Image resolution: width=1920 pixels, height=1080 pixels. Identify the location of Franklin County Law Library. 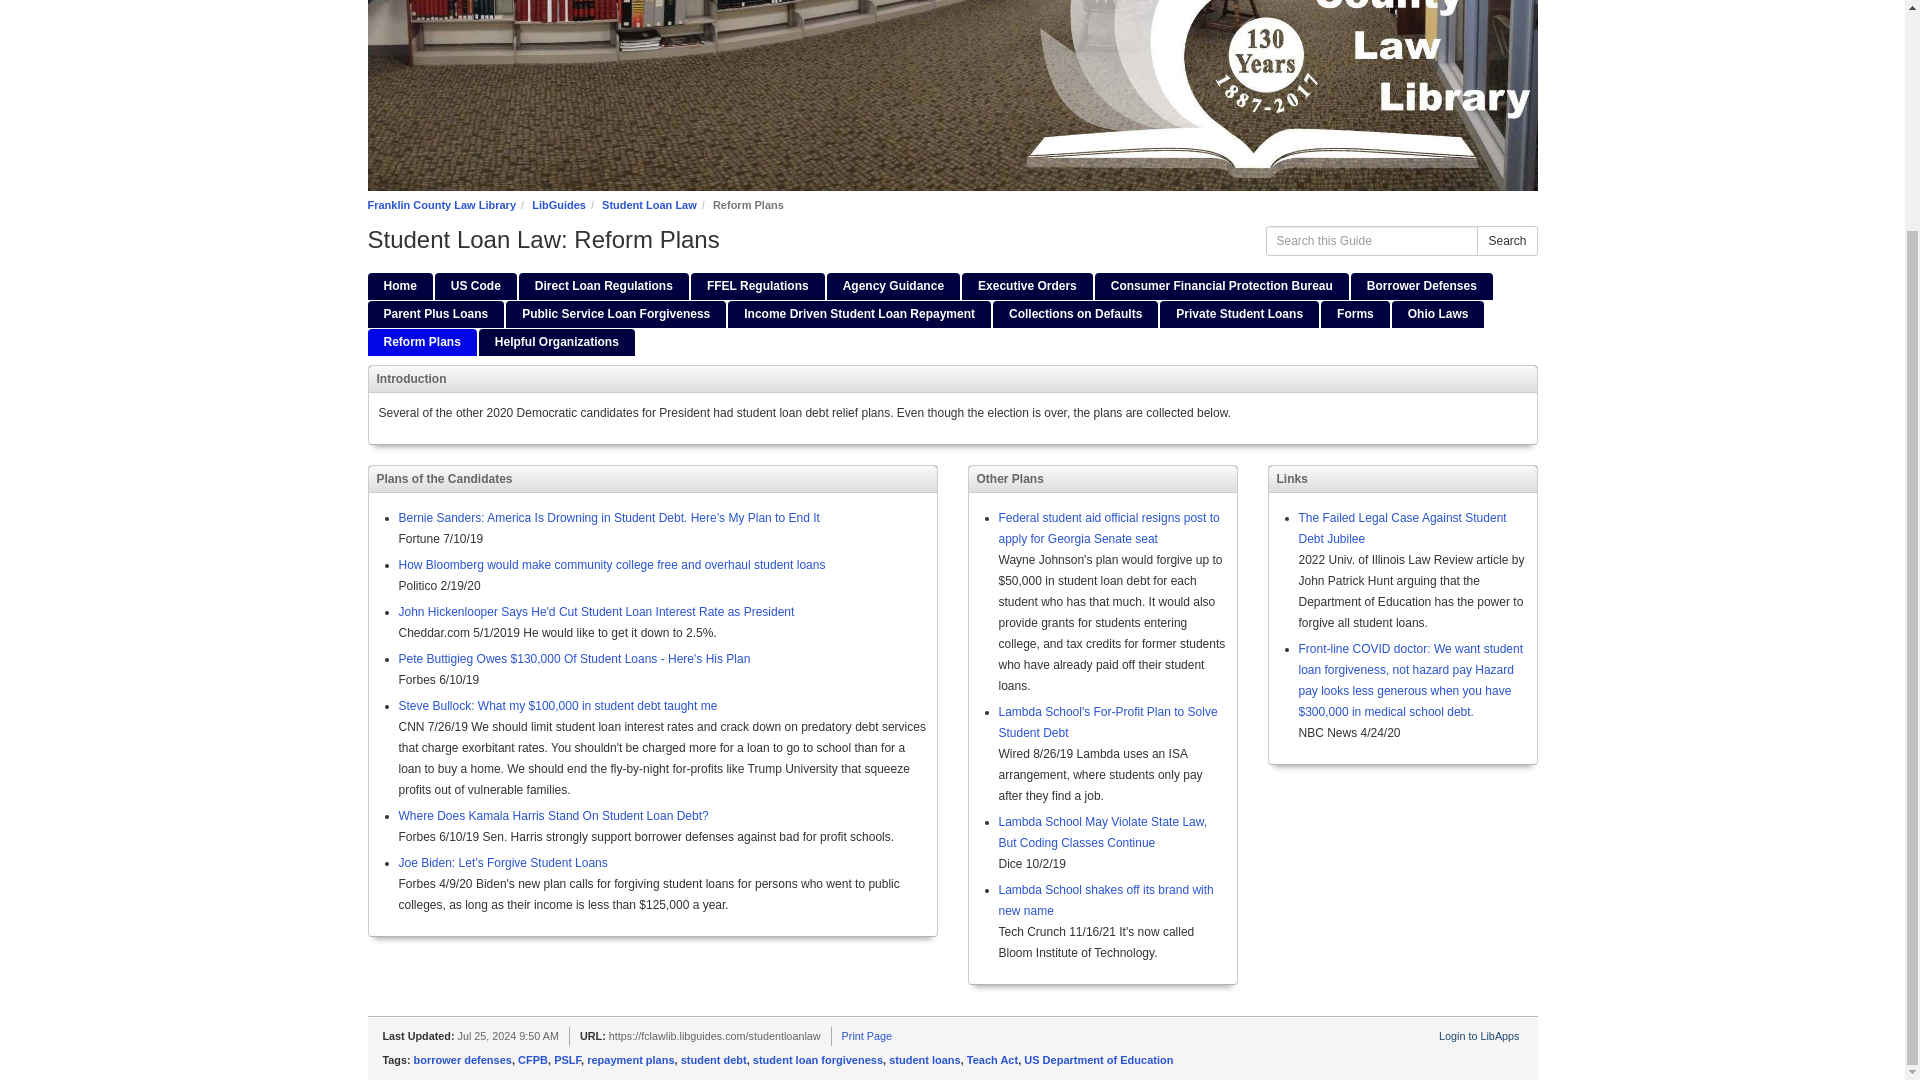
(442, 204).